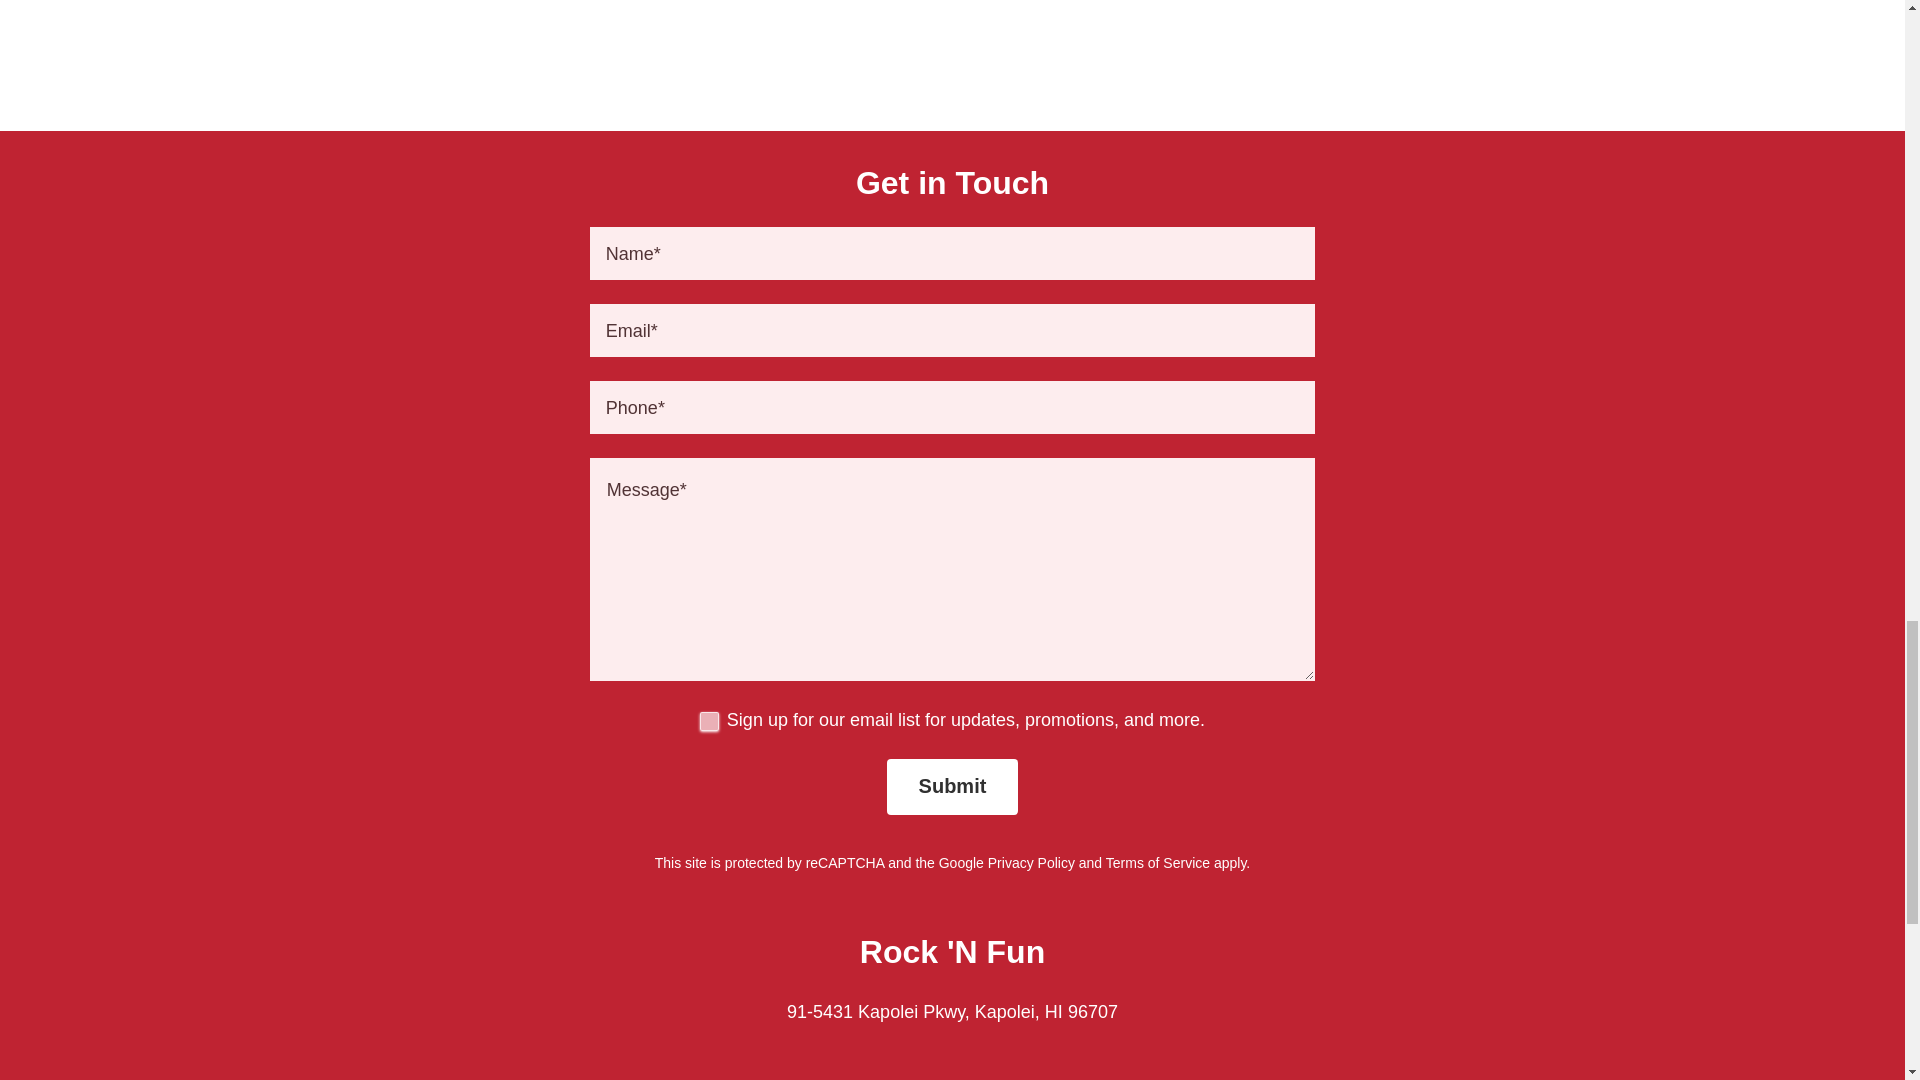 The image size is (1920, 1080). I want to click on Privacy Policy, so click(1032, 862).